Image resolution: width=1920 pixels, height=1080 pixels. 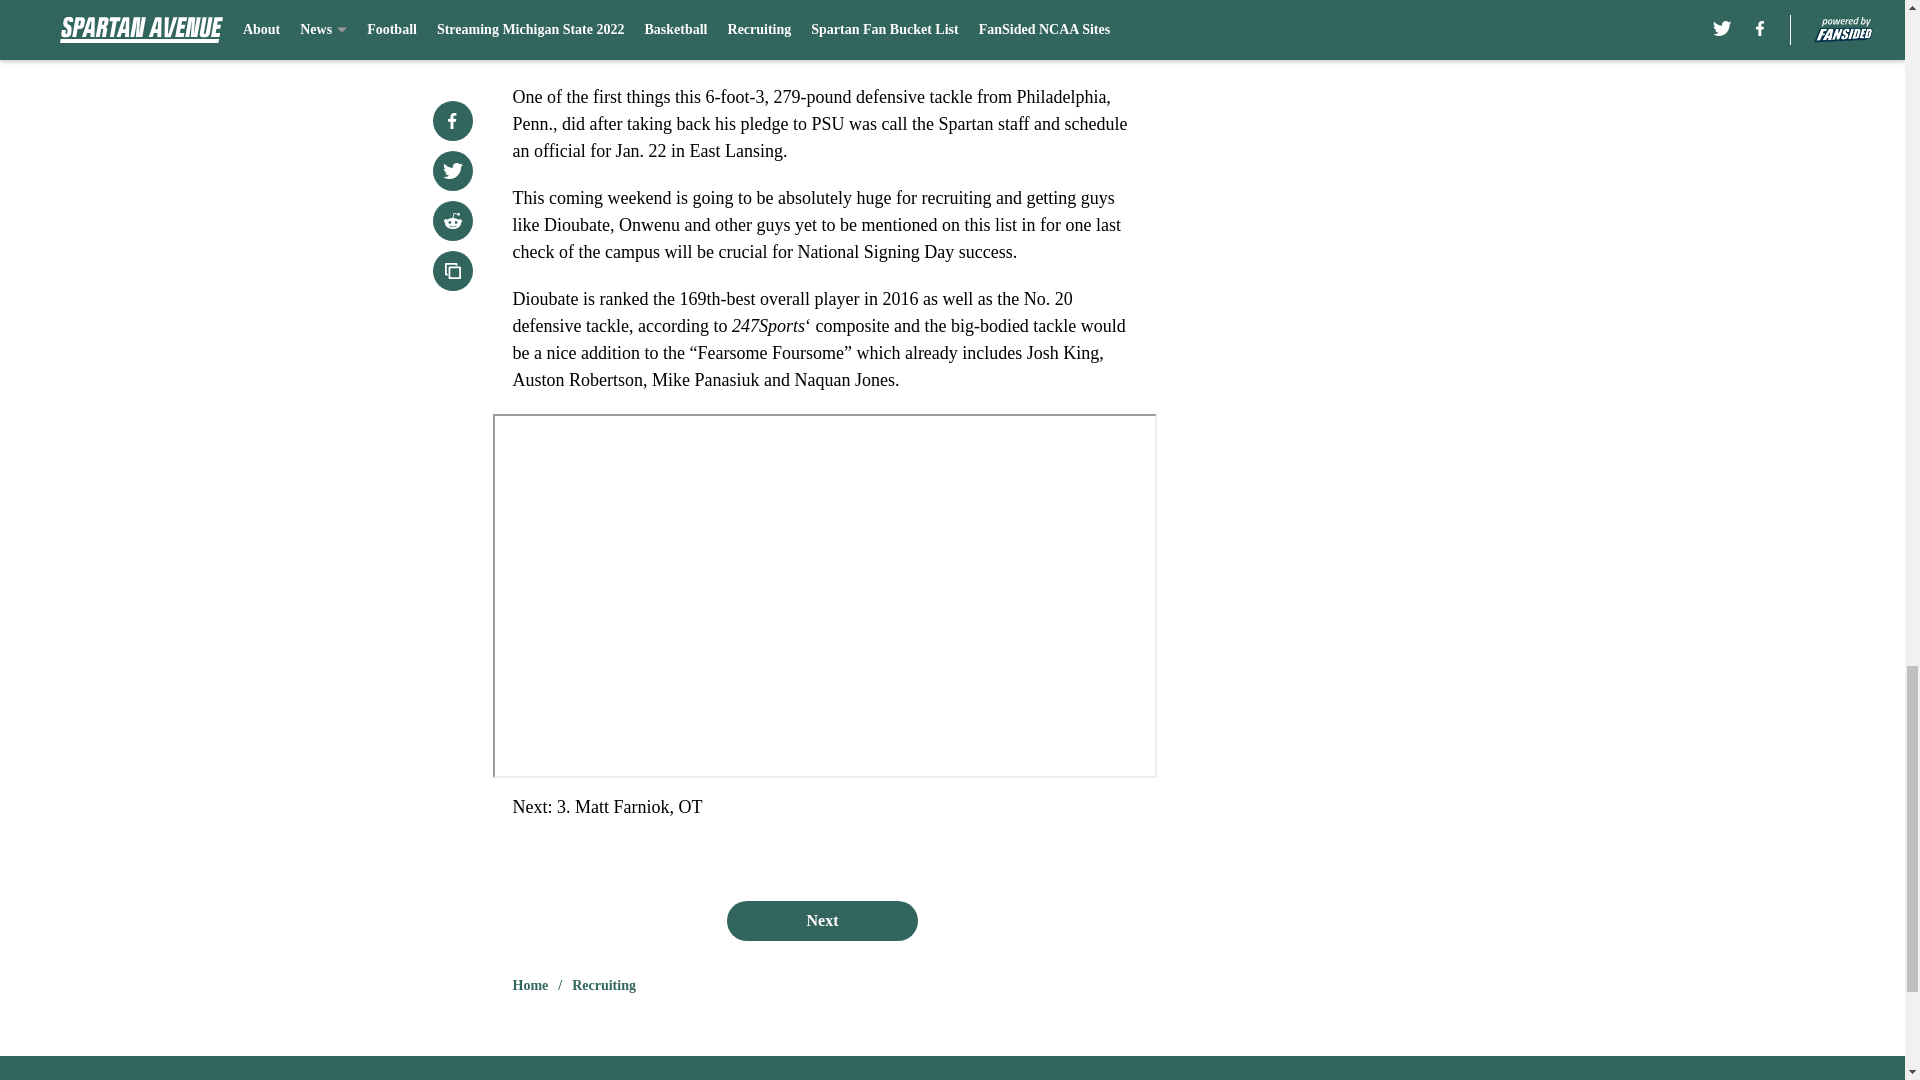 I want to click on Home, so click(x=530, y=986).